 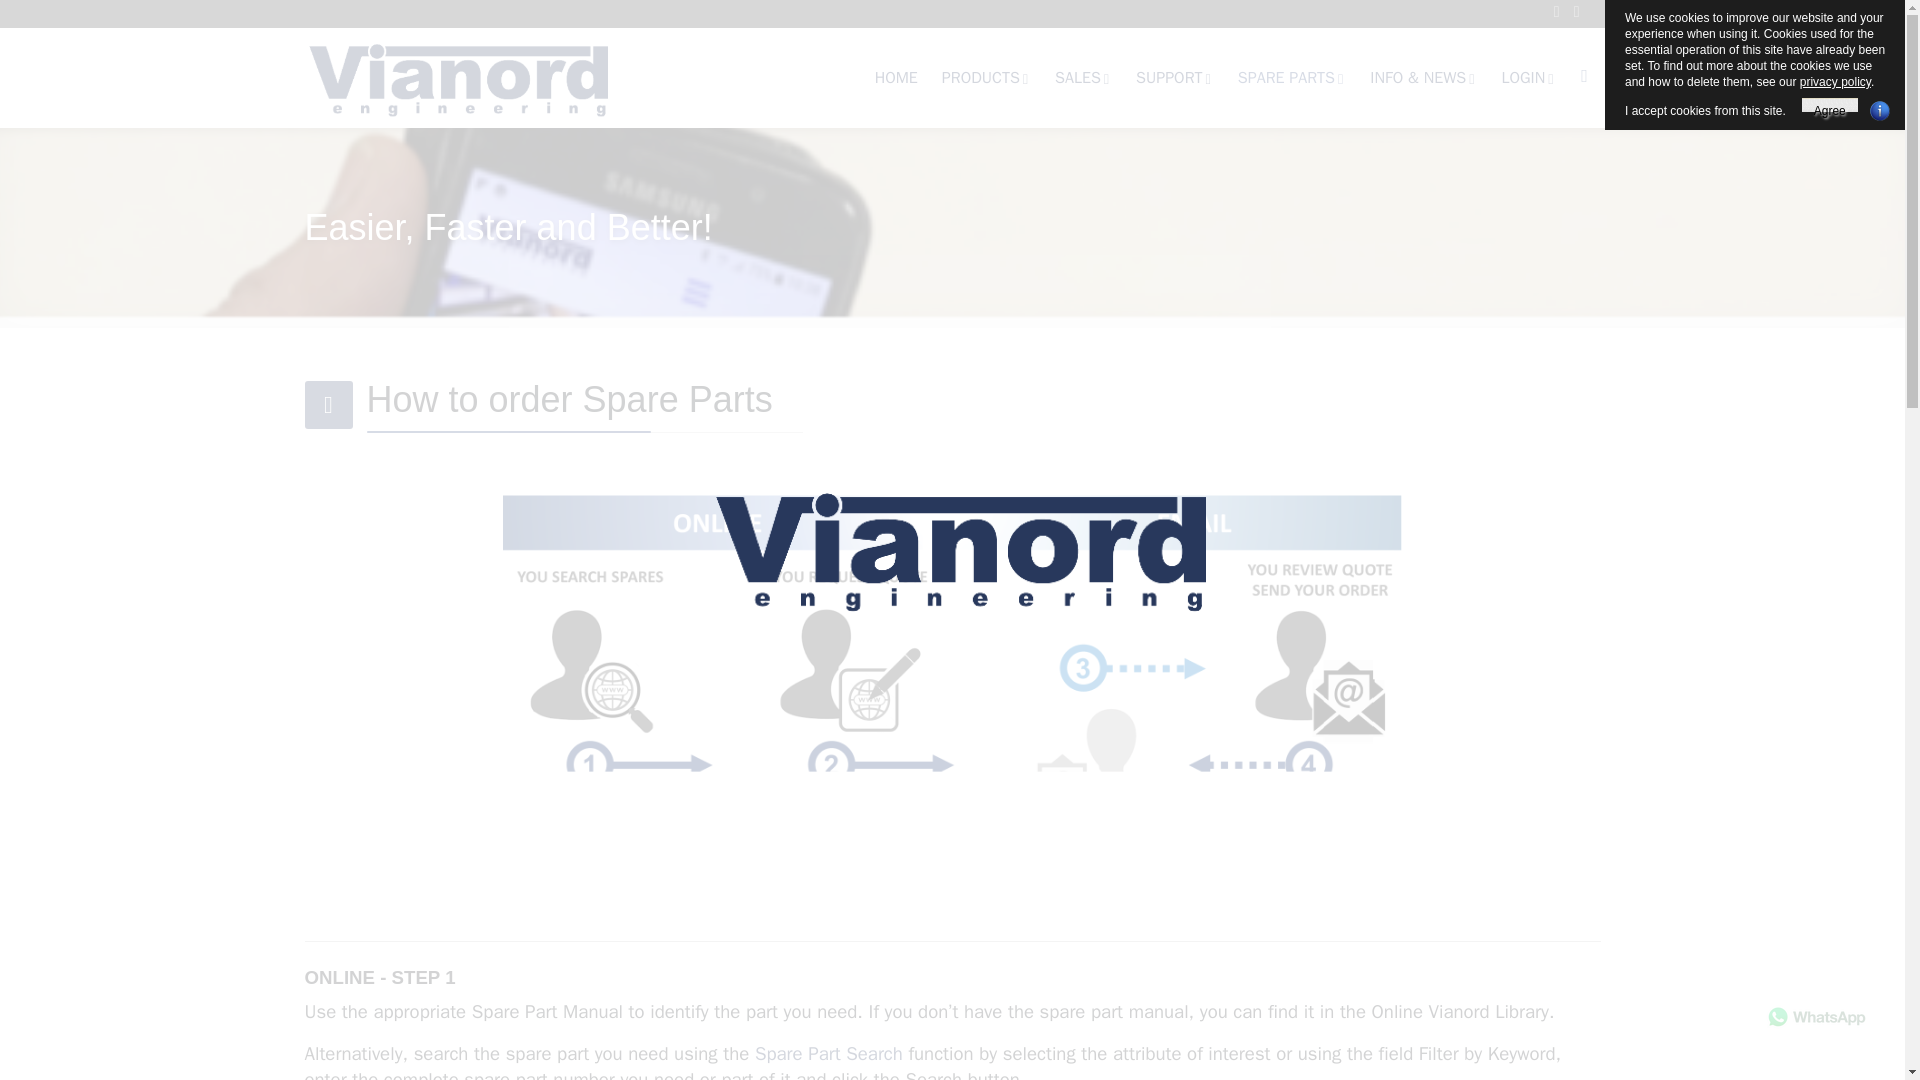 I want to click on SUPPORT, so click(x=1174, y=78).